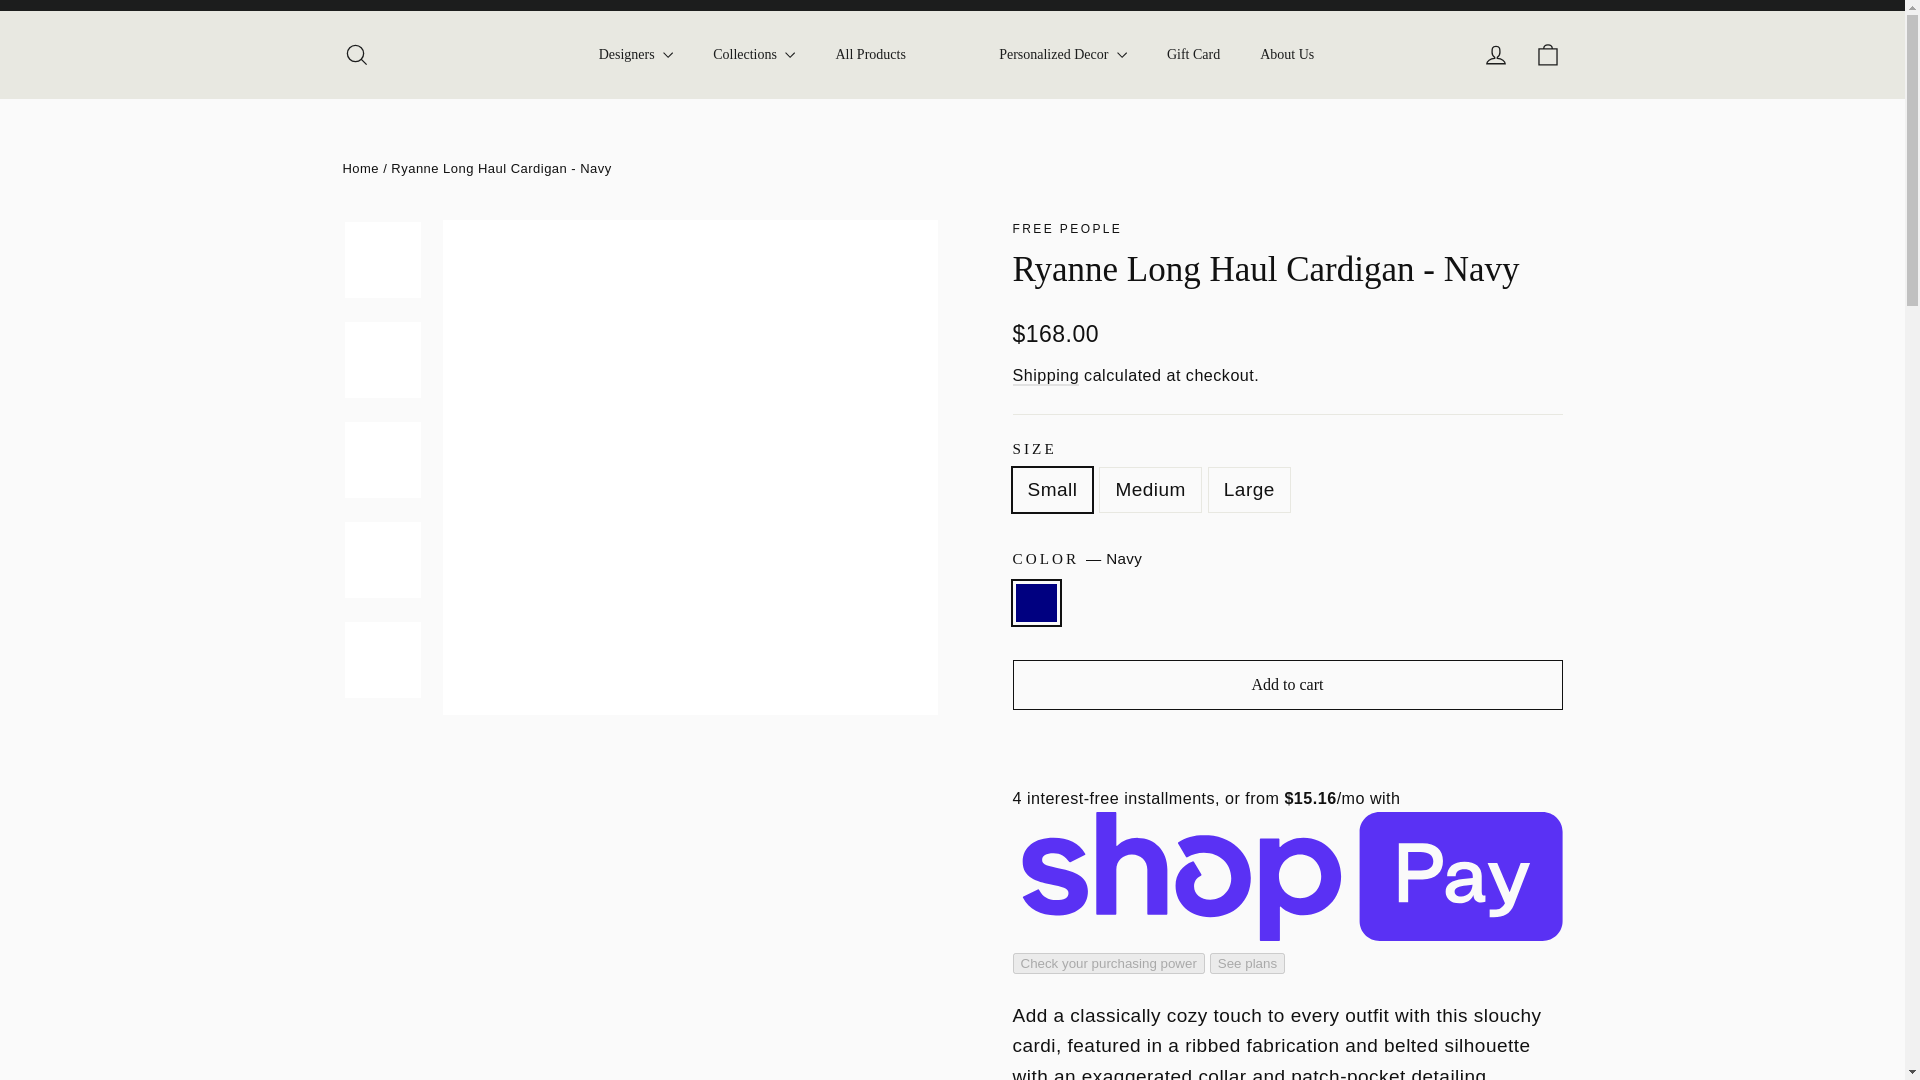  I want to click on icon-bag-minimal, so click(1548, 55).